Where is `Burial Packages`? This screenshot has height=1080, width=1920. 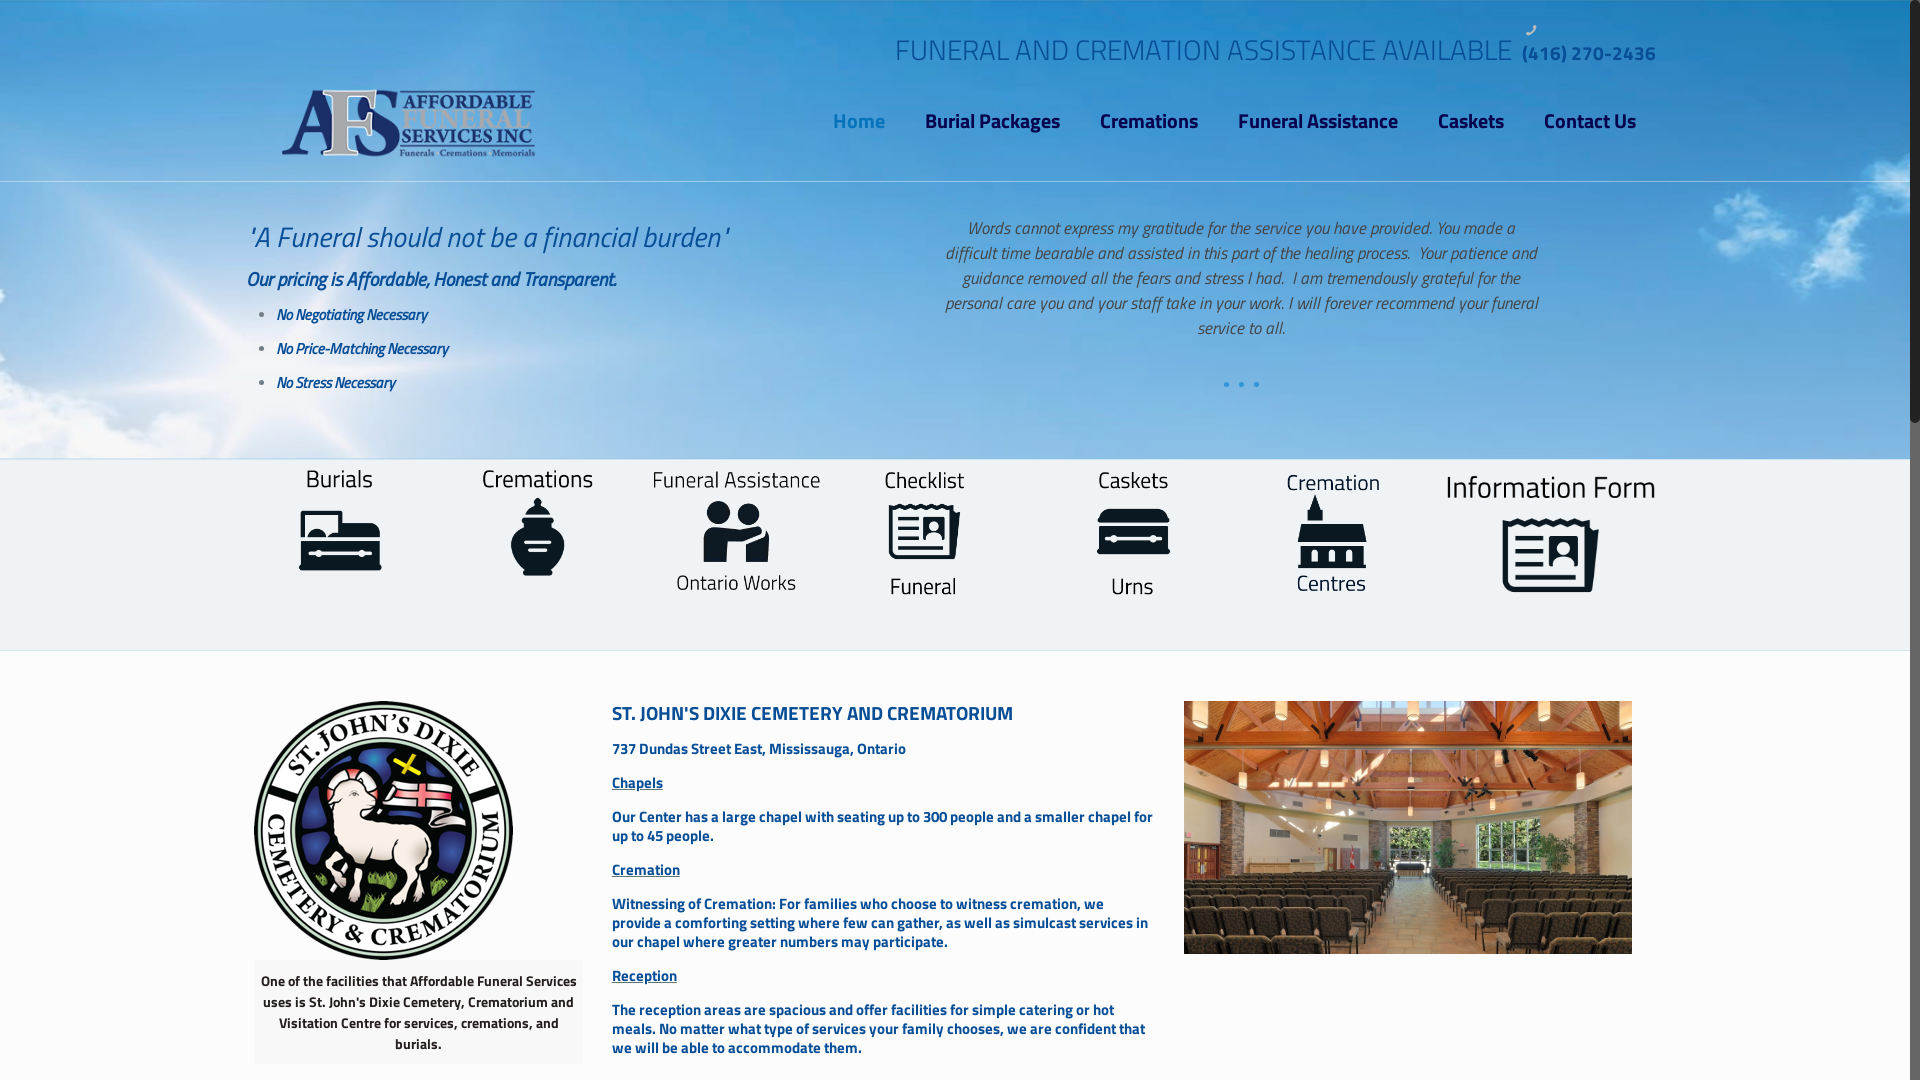 Burial Packages is located at coordinates (992, 121).